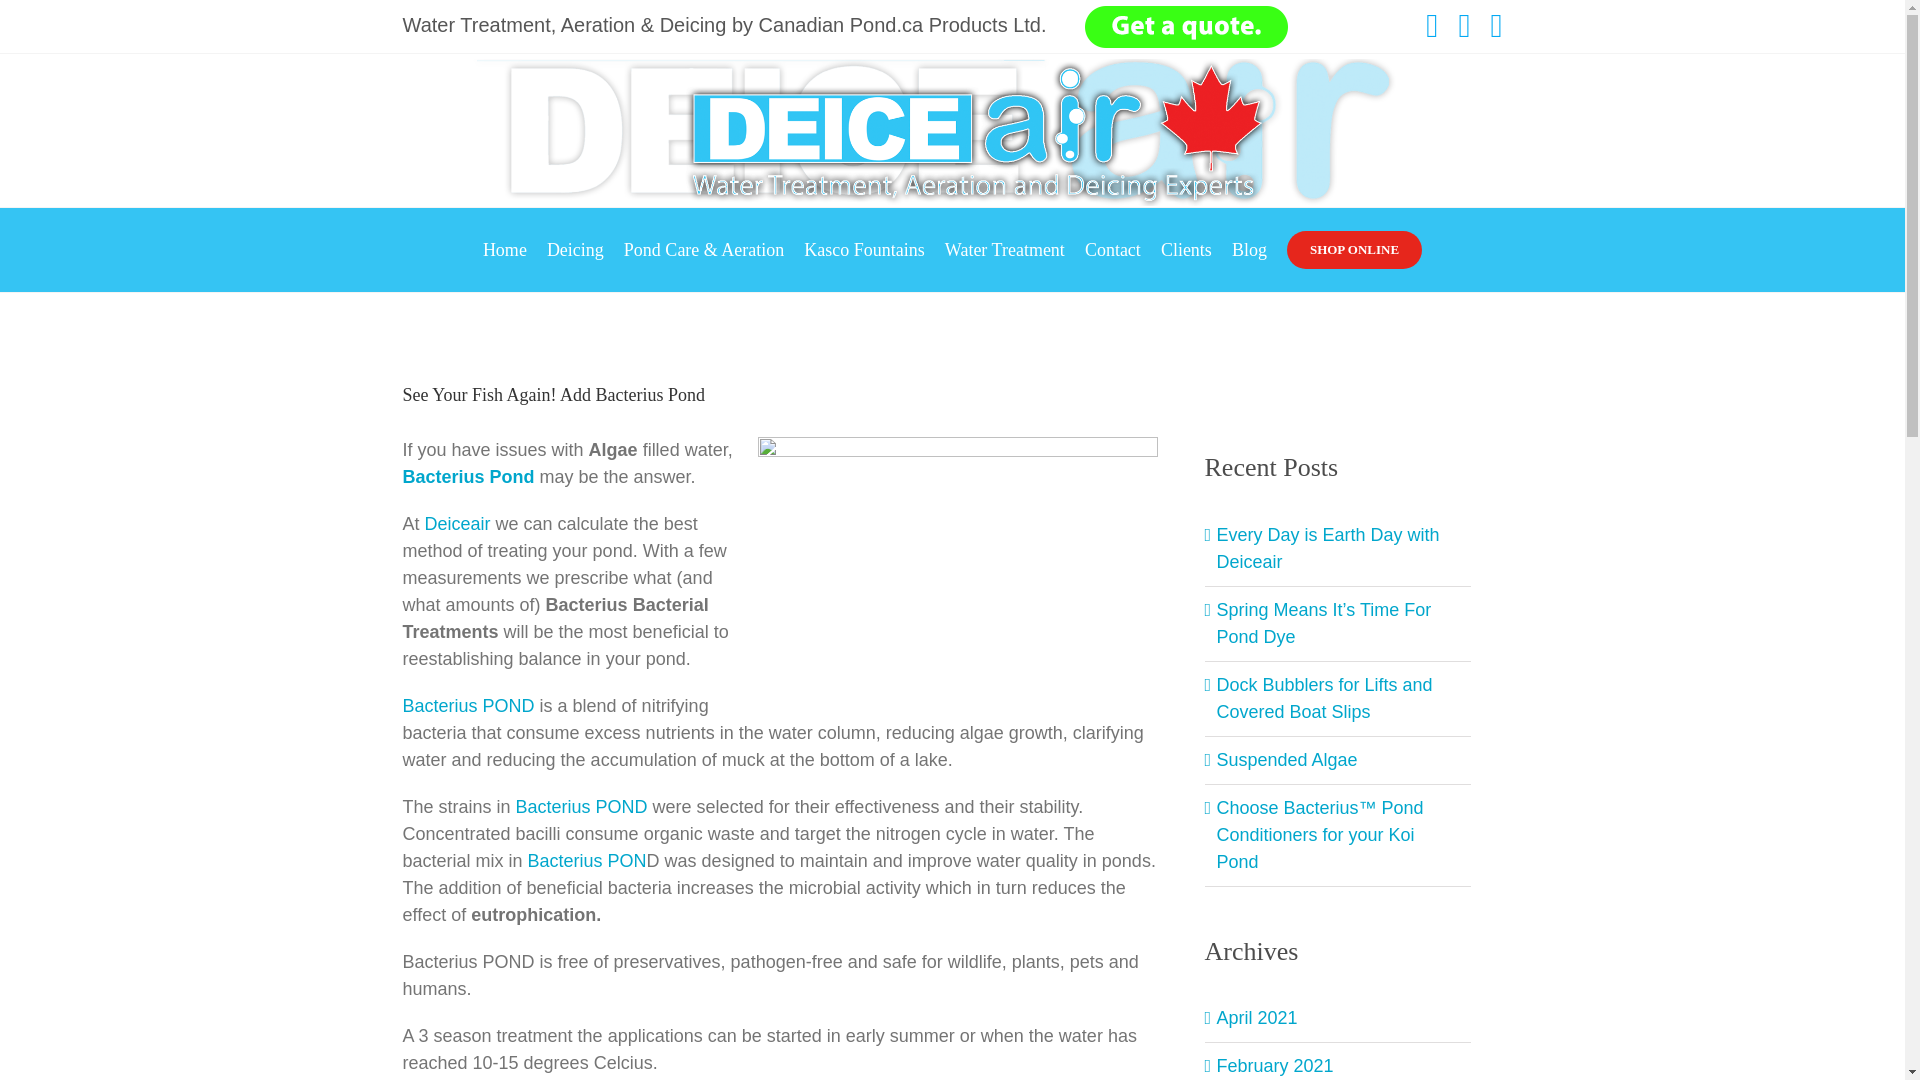  Describe the element at coordinates (1354, 250) in the screenshot. I see `SHOP ONLINE` at that location.